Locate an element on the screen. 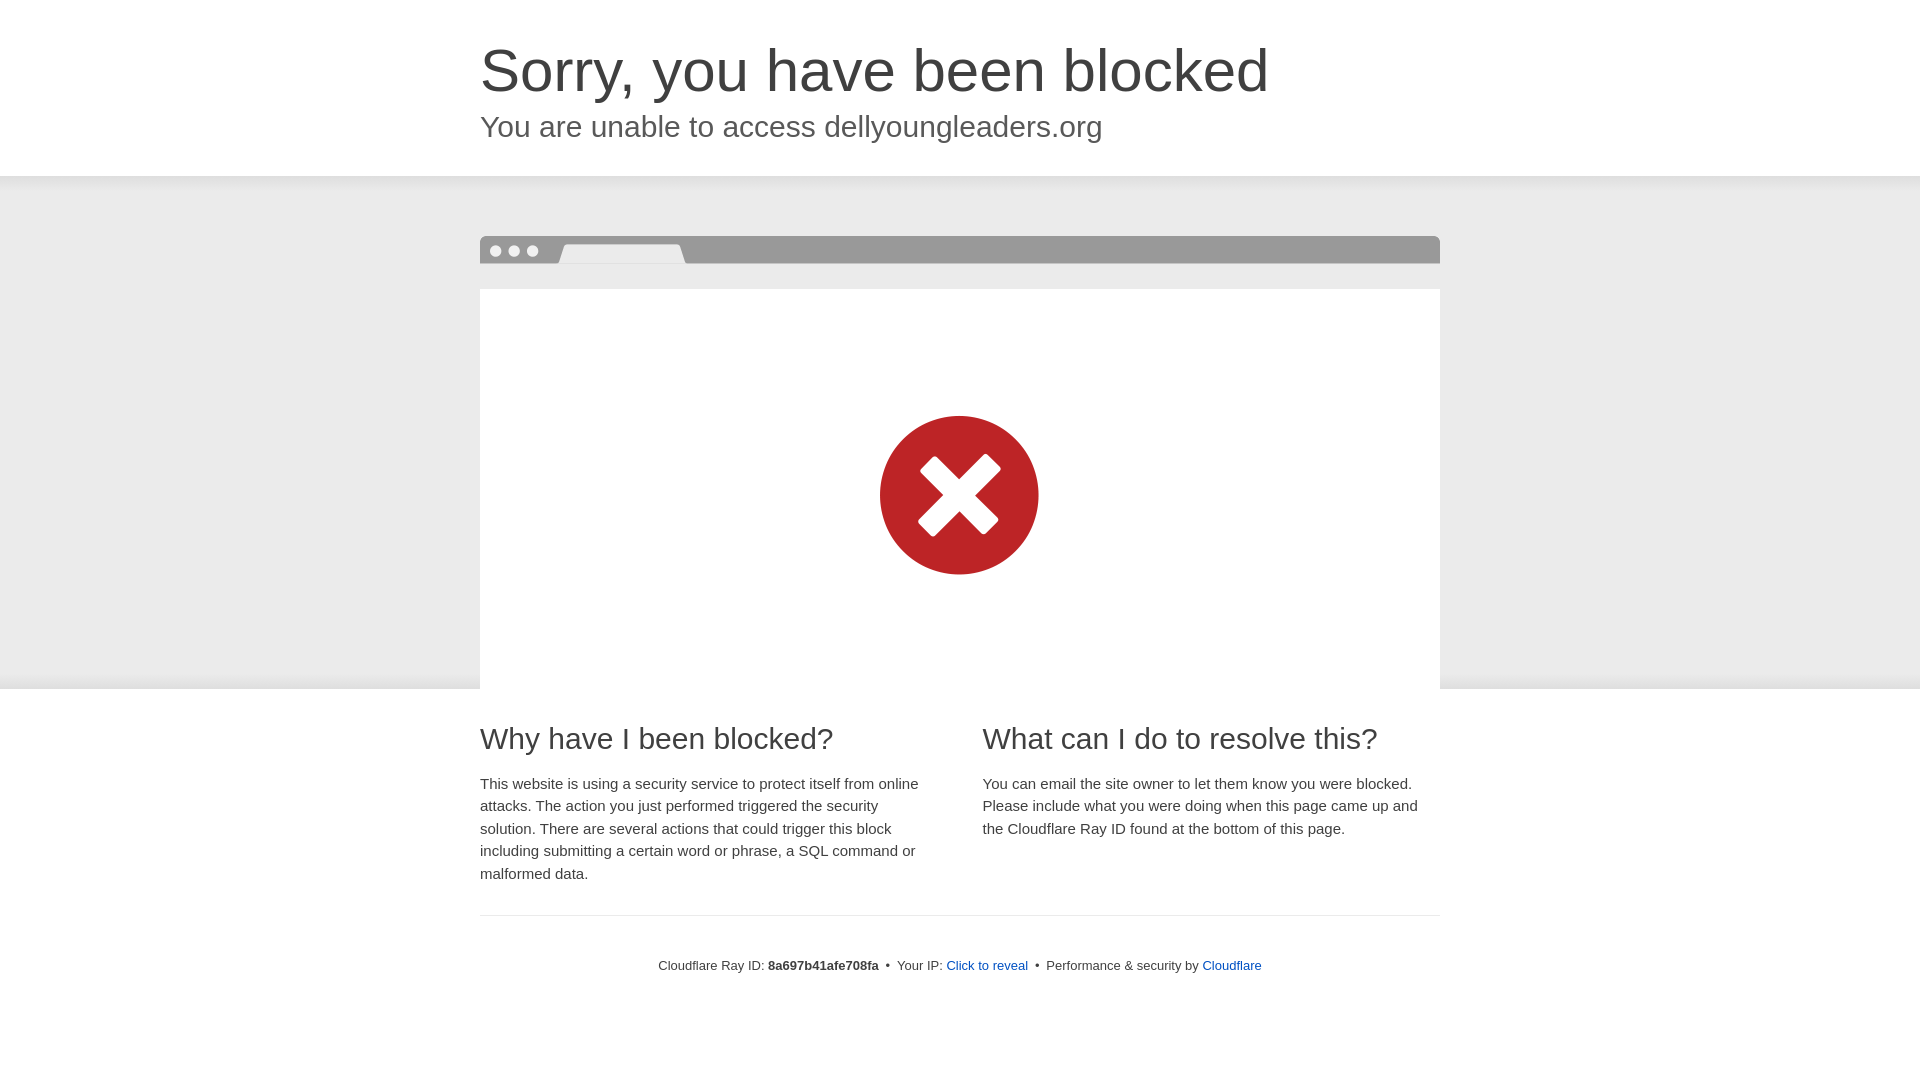  Click to reveal is located at coordinates (986, 966).